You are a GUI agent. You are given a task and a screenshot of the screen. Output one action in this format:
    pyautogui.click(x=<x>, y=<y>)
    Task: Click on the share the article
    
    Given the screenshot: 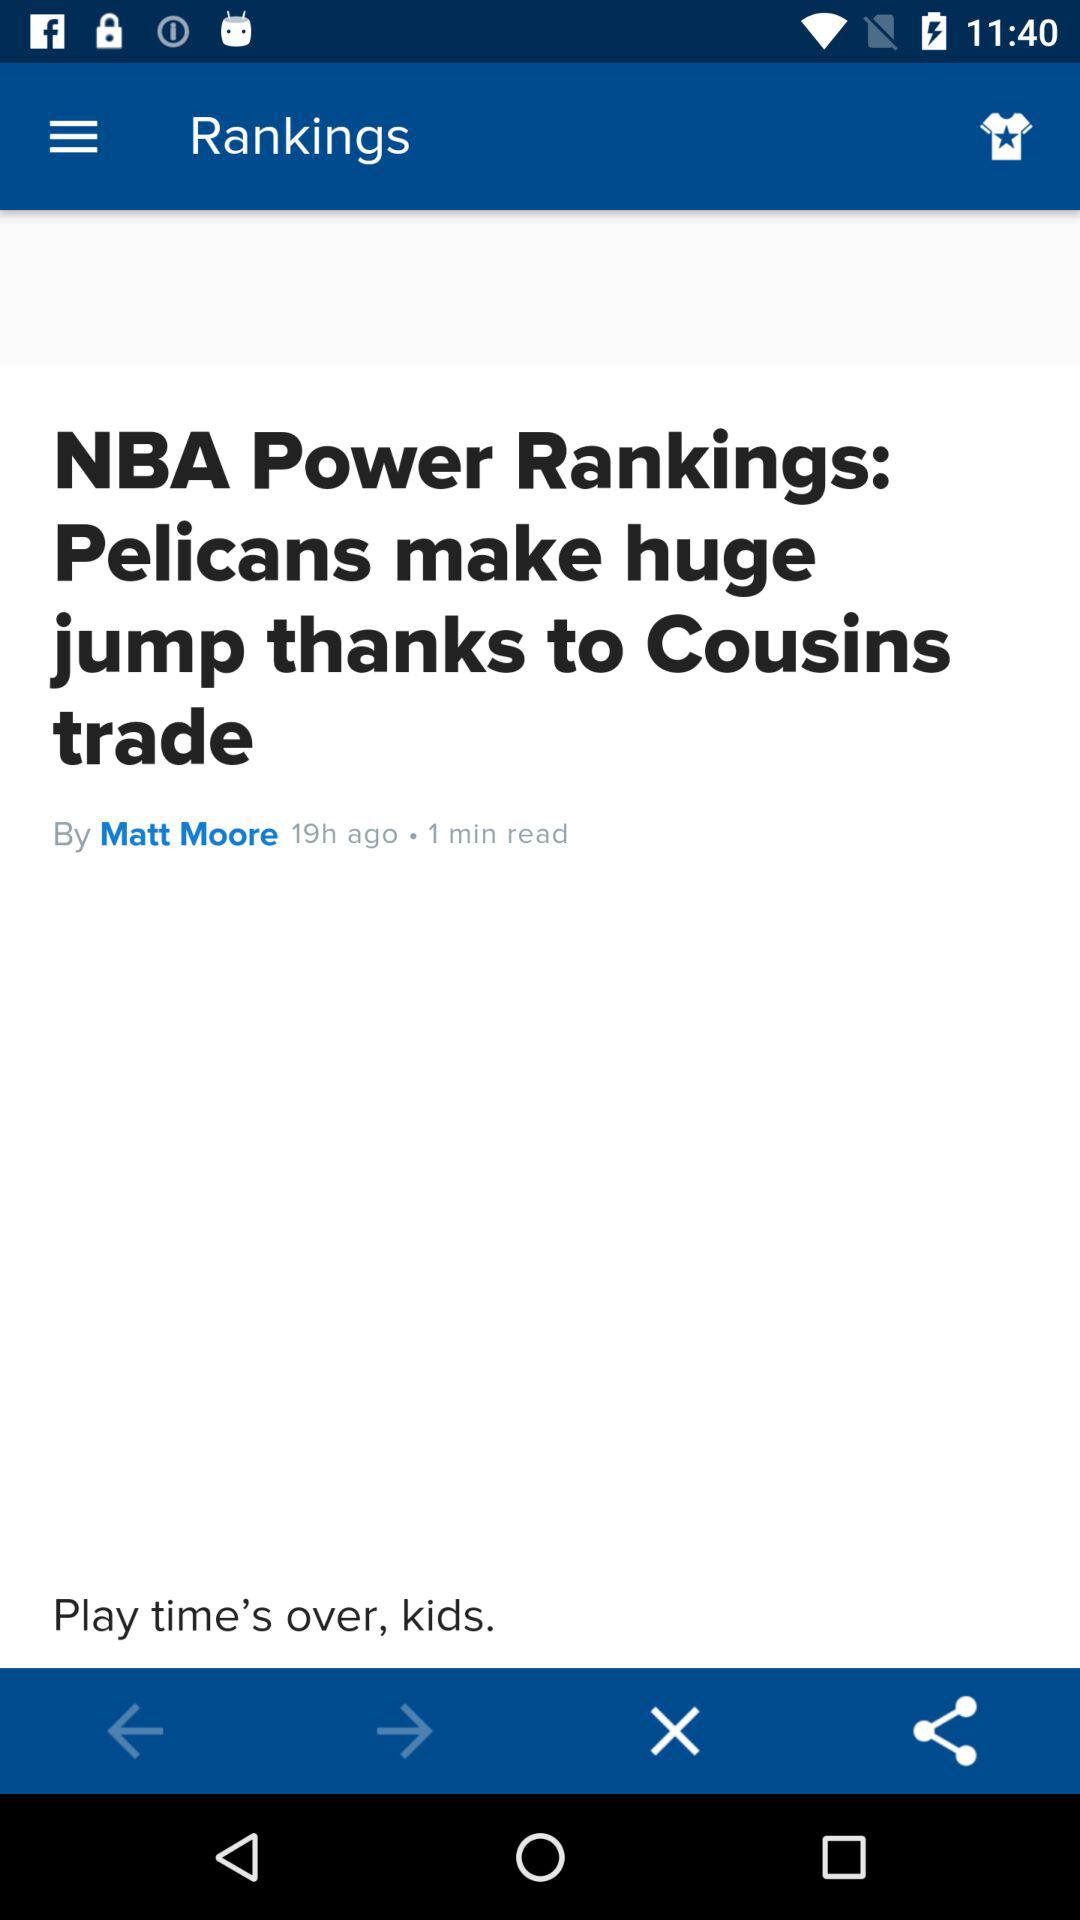 What is the action you would take?
    pyautogui.click(x=945, y=1731)
    